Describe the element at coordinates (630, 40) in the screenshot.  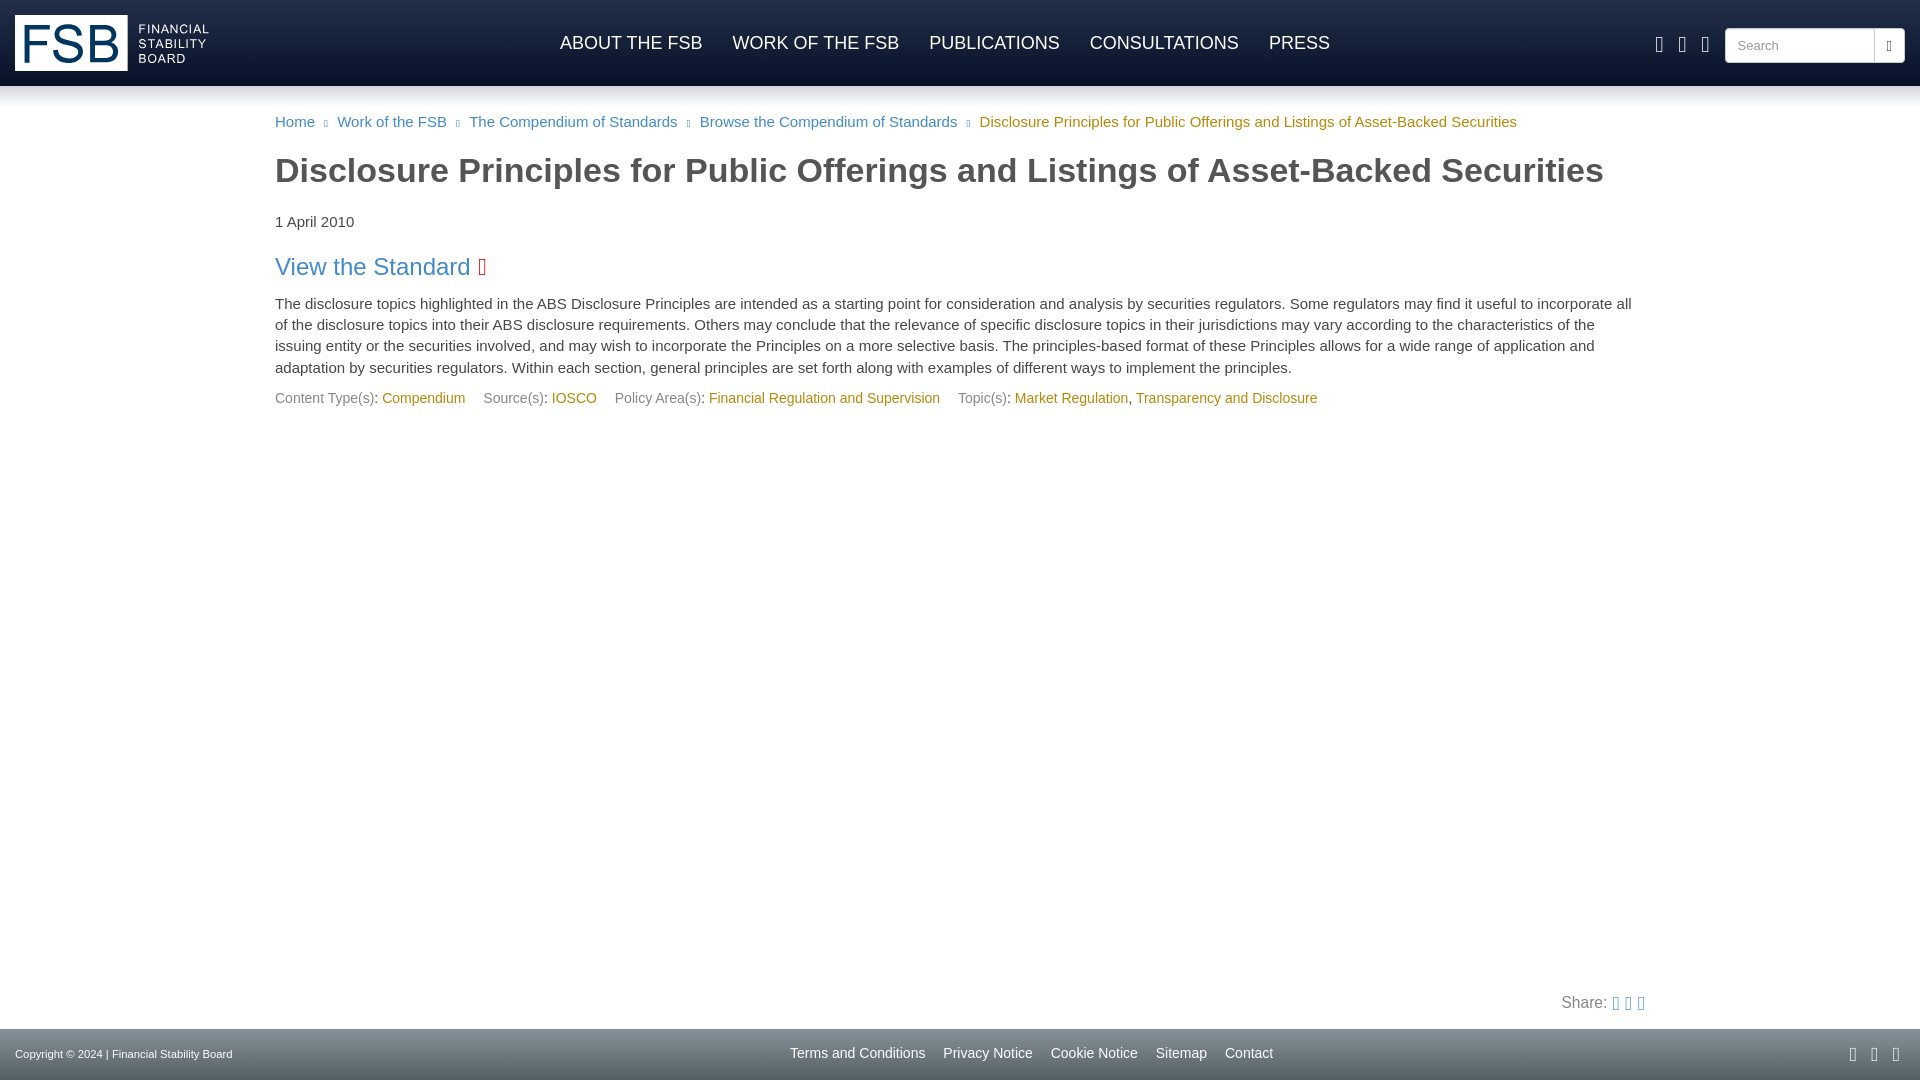
I see `ABOUT THE FSB` at that location.